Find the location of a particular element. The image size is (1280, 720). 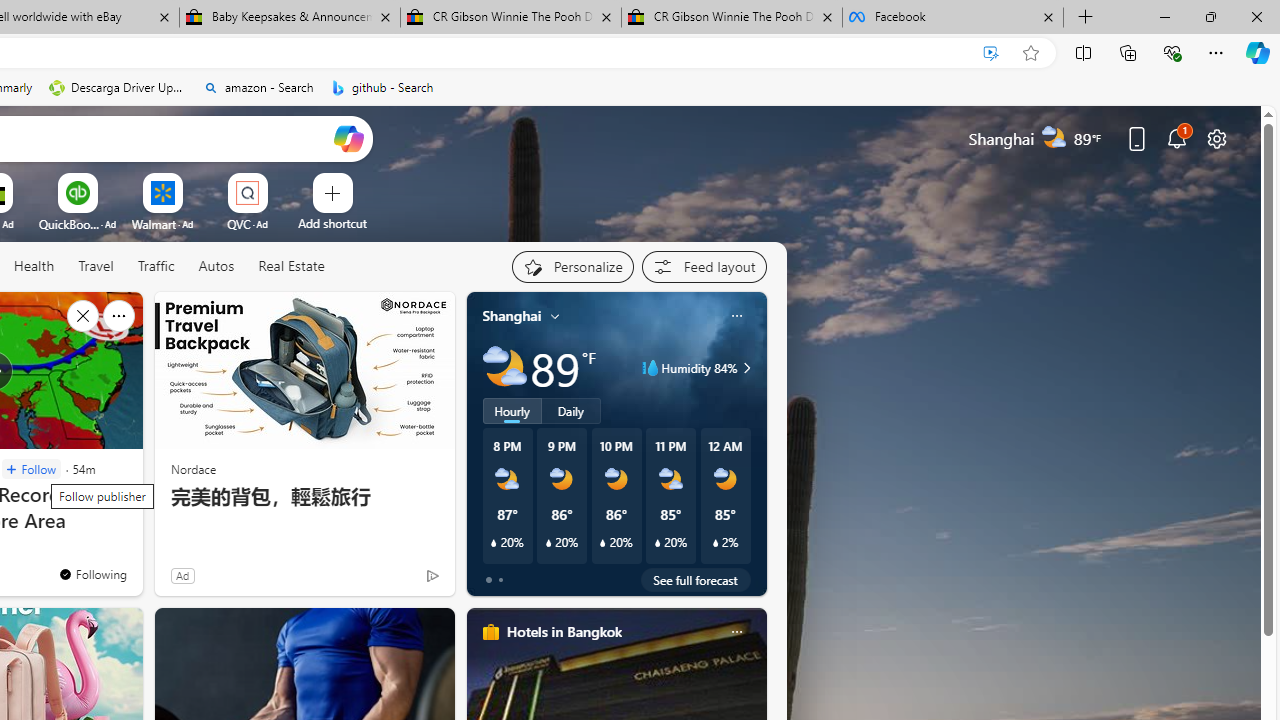

Baby Keepsakes & Announcements for sale | eBay is located at coordinates (290, 18).